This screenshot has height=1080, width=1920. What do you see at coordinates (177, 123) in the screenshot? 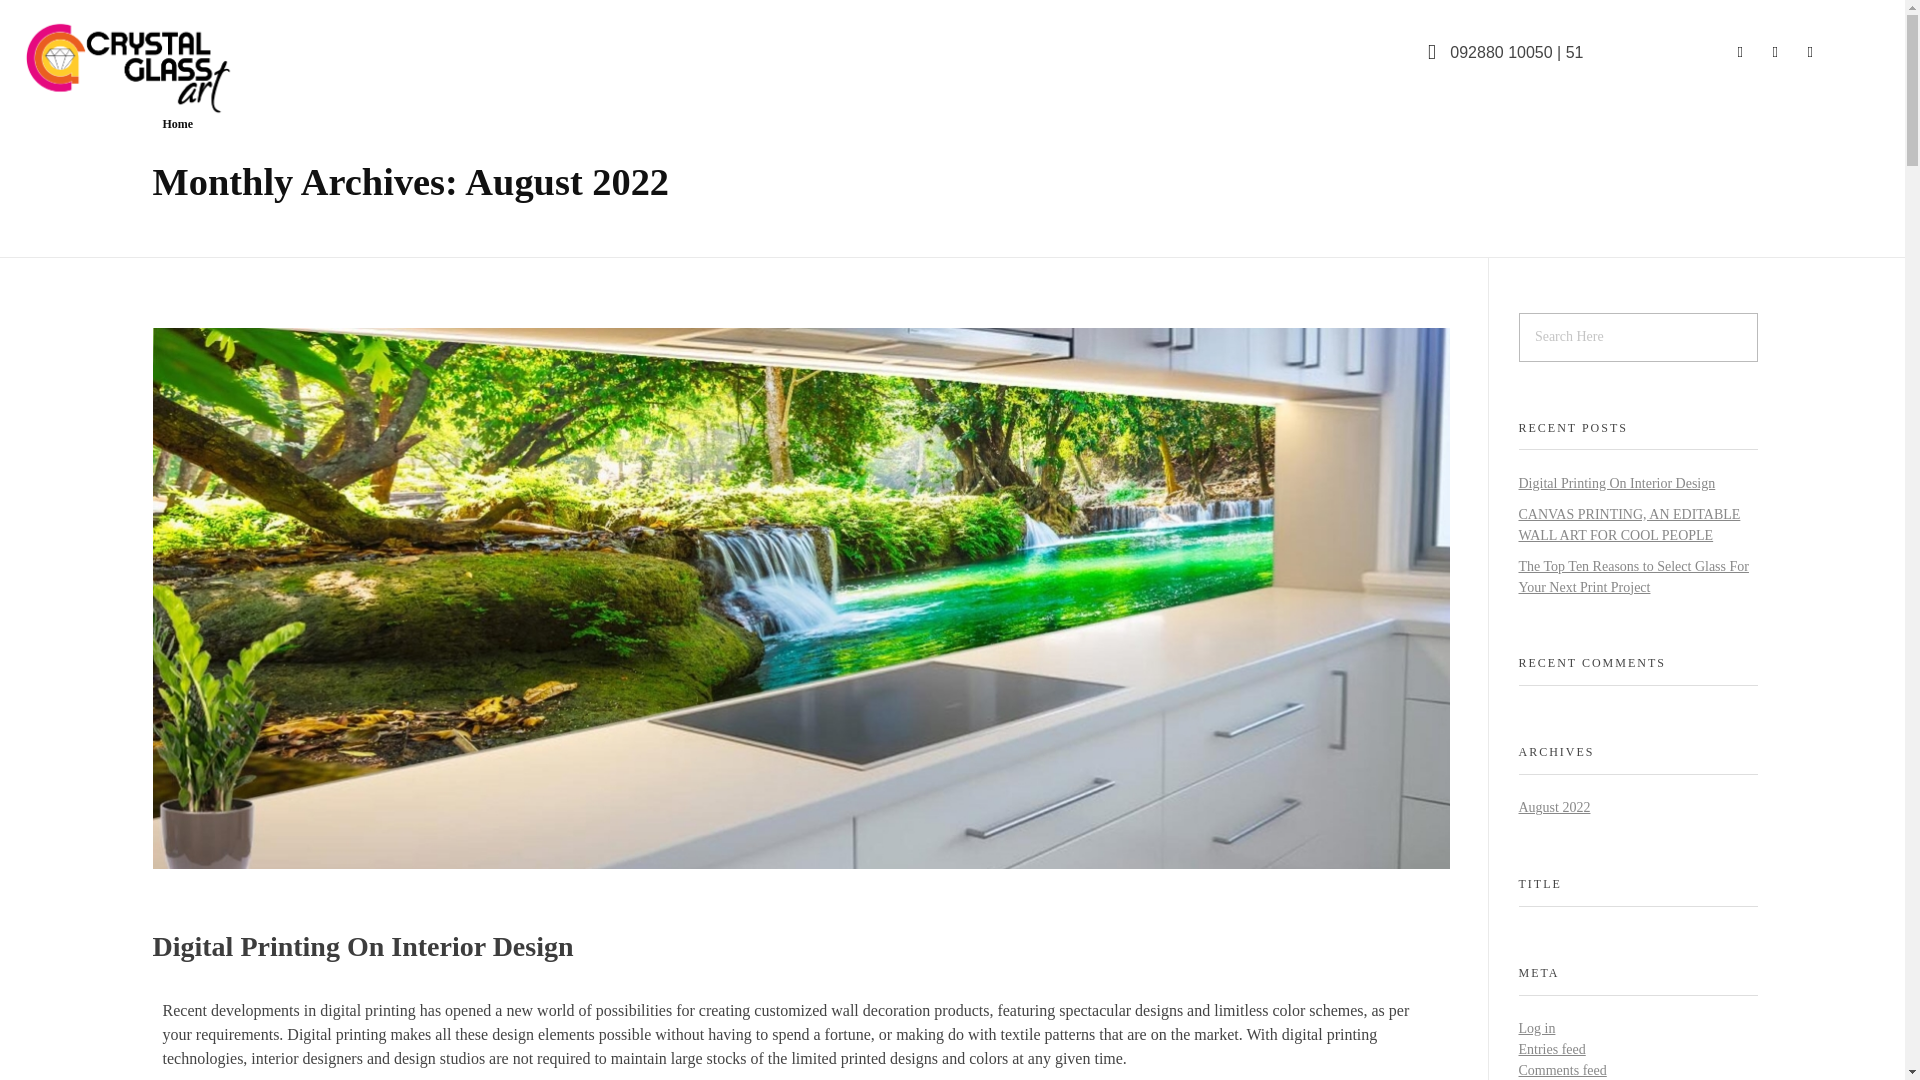
I see `Home` at bounding box center [177, 123].